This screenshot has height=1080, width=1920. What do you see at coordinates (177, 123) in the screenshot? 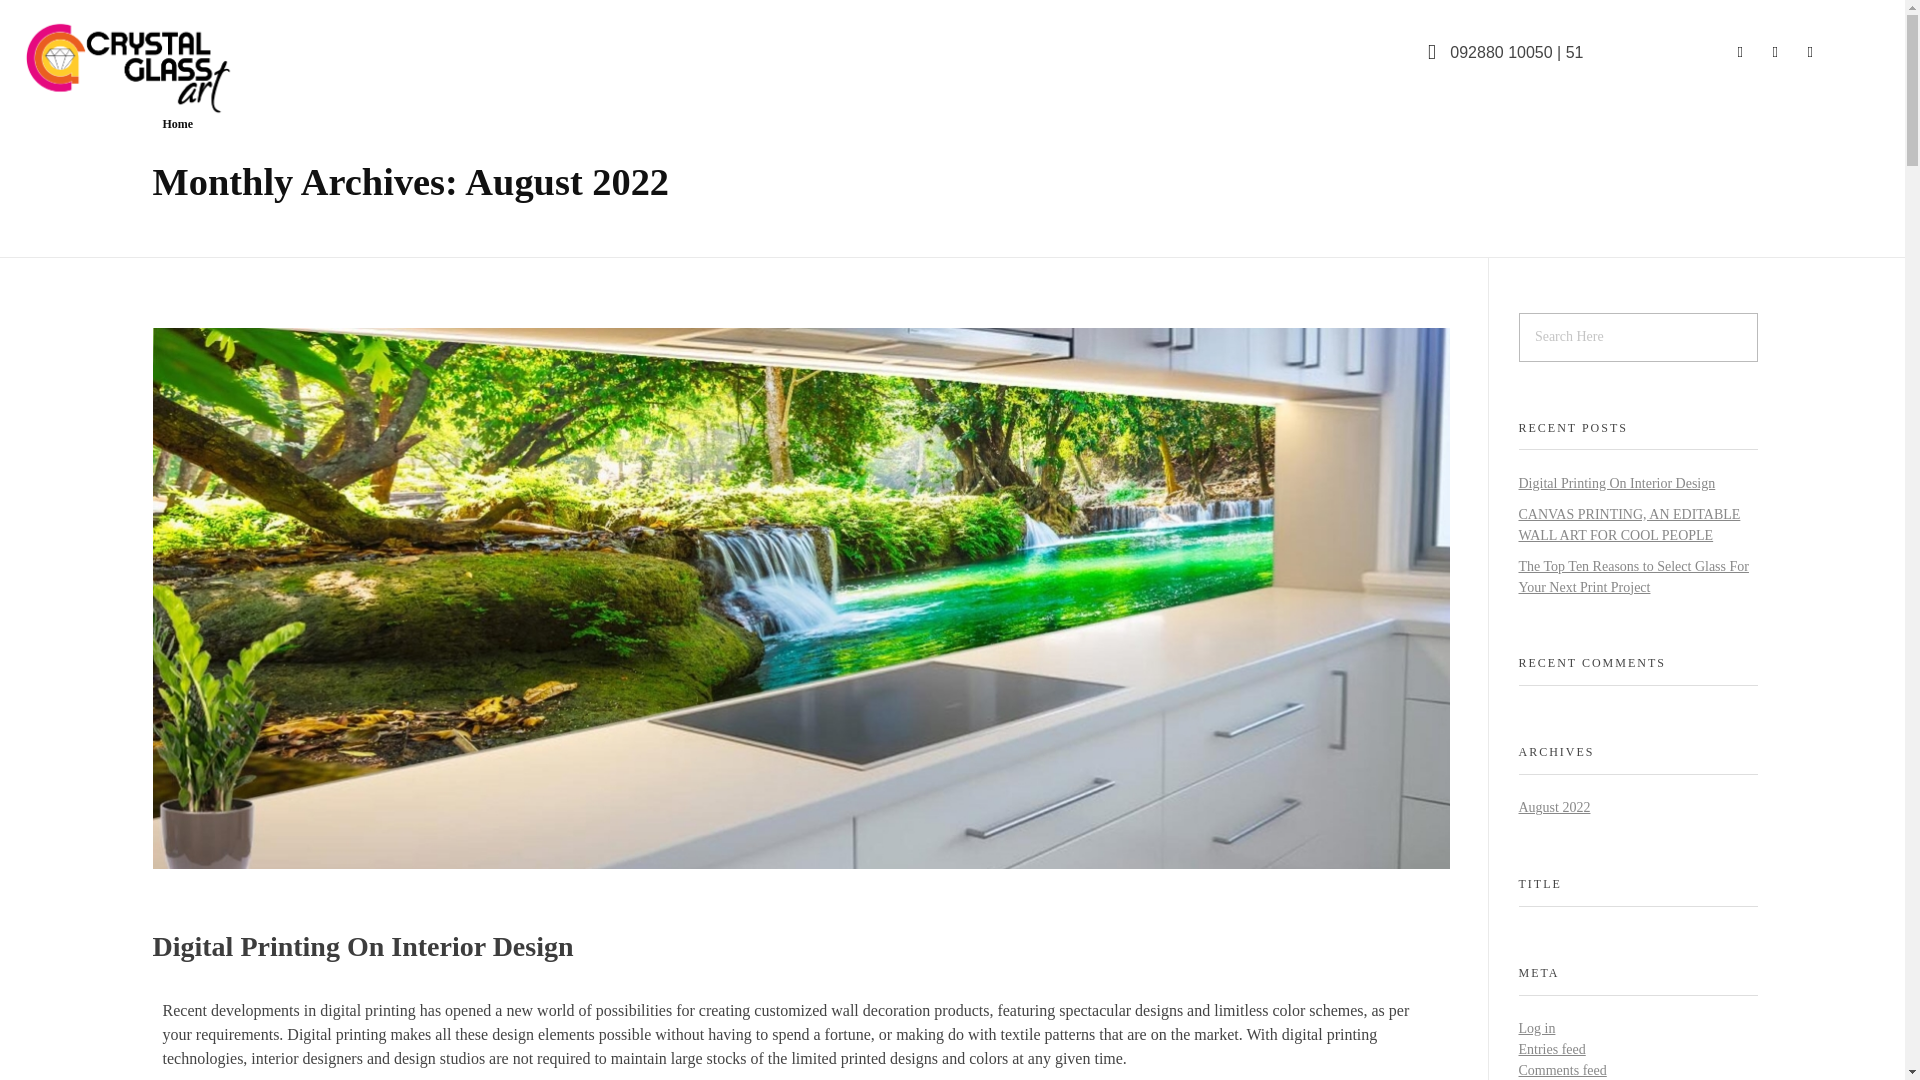
I see `Home` at bounding box center [177, 123].